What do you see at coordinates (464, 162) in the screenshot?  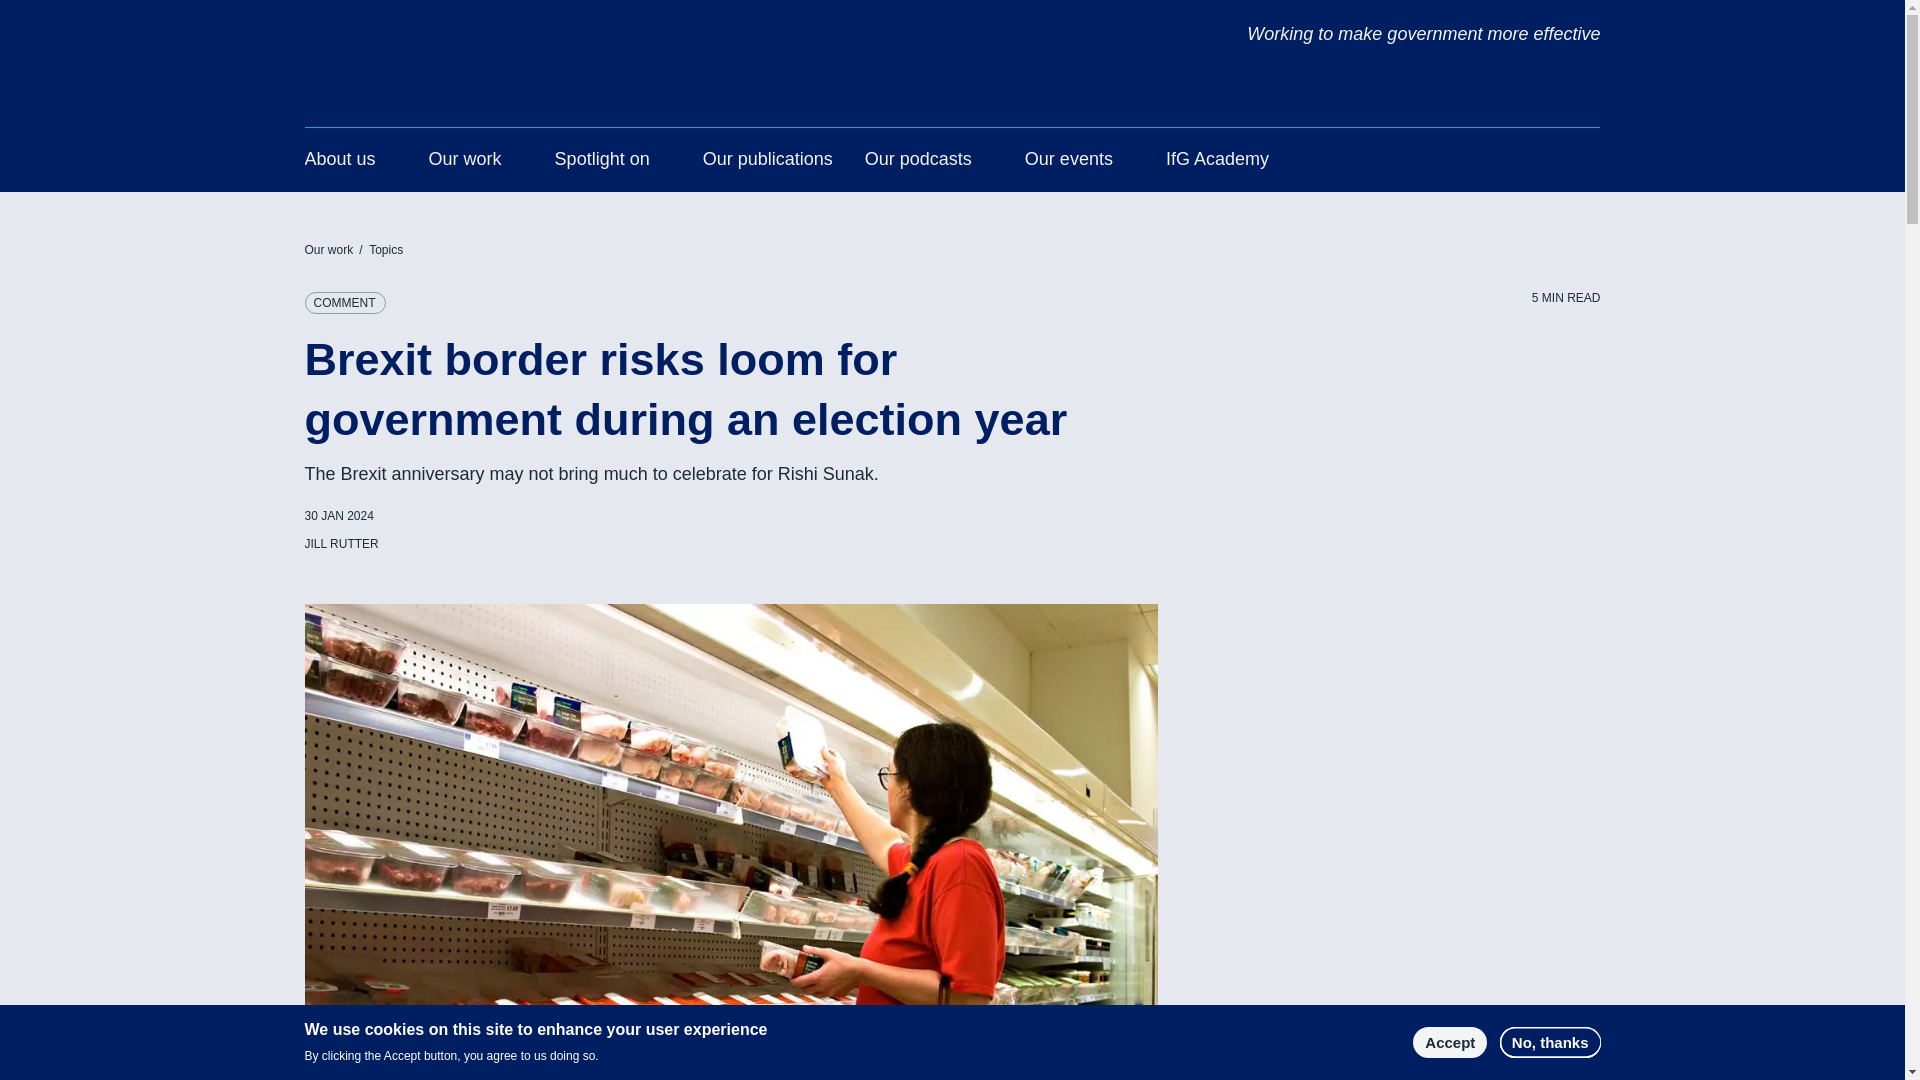 I see `Our work` at bounding box center [464, 162].